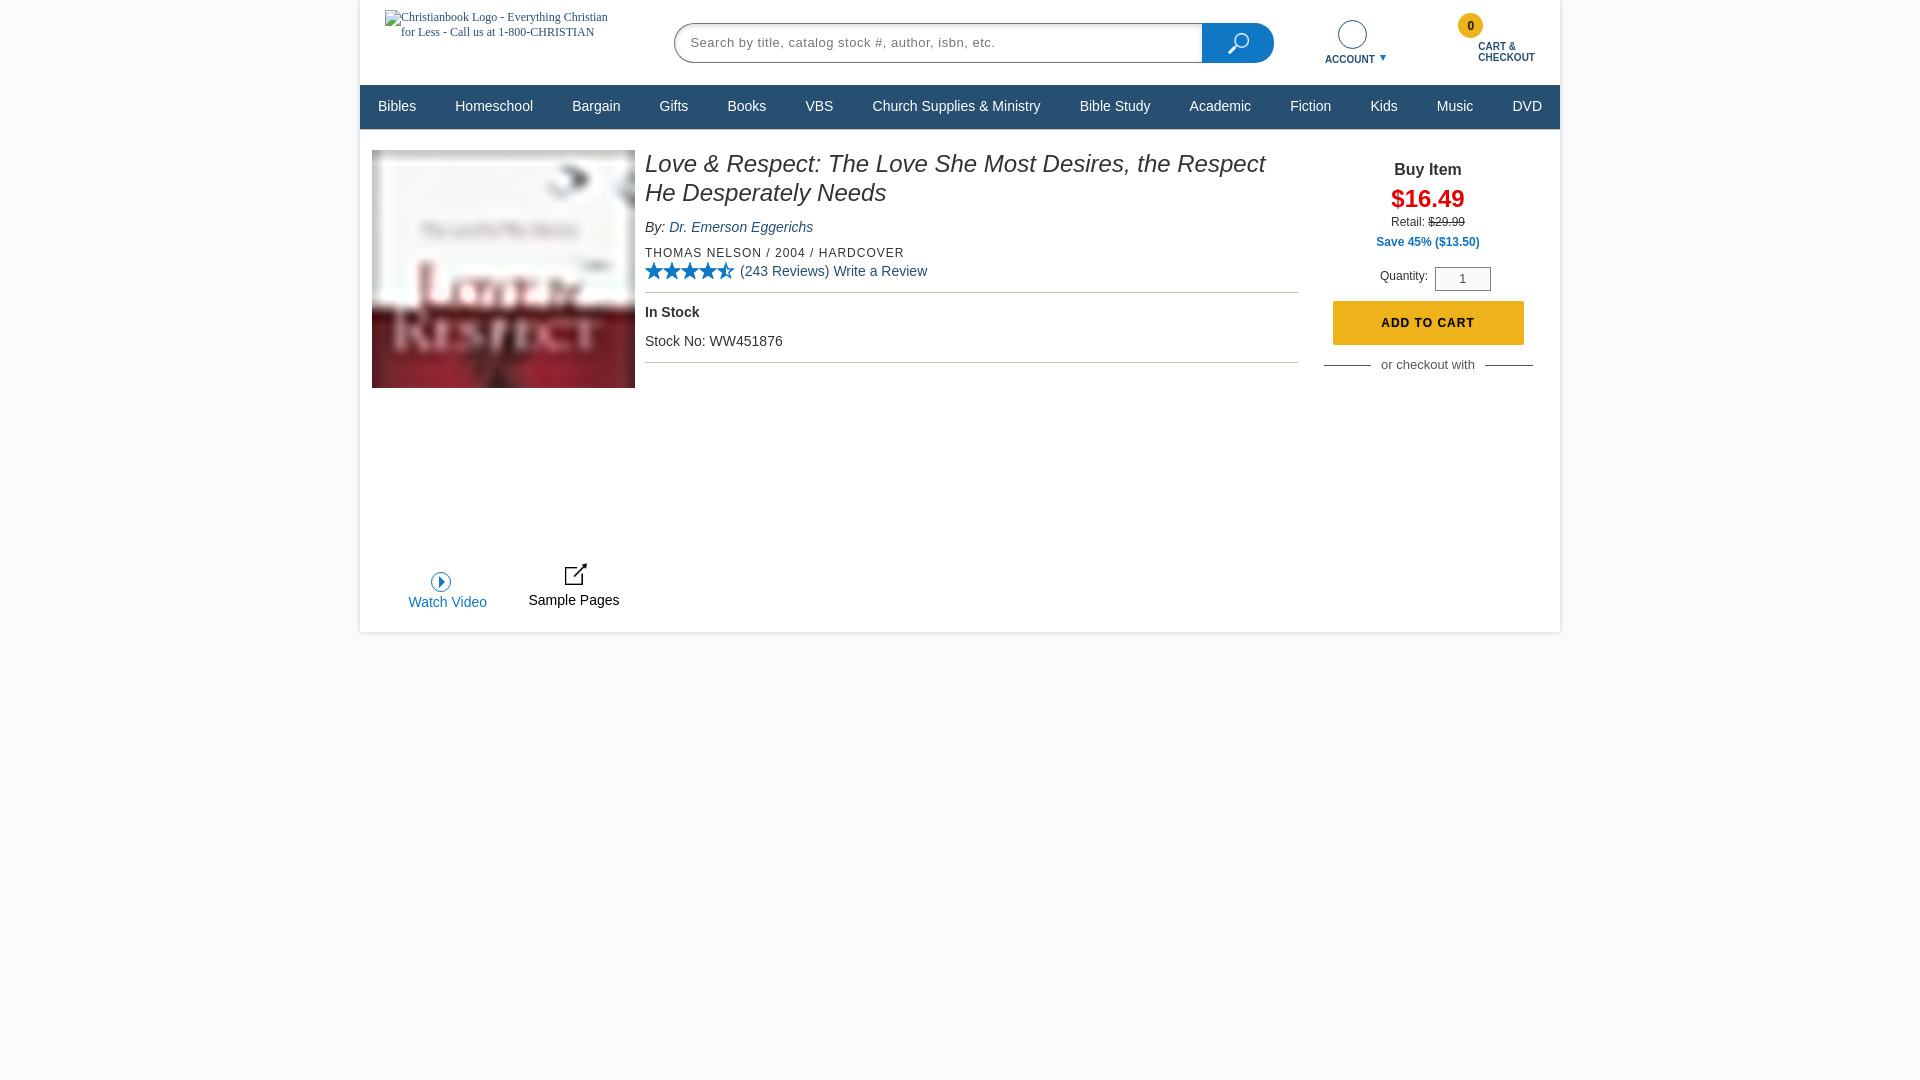 The image size is (1920, 1080). Describe the element at coordinates (880, 270) in the screenshot. I see `Write a Review` at that location.